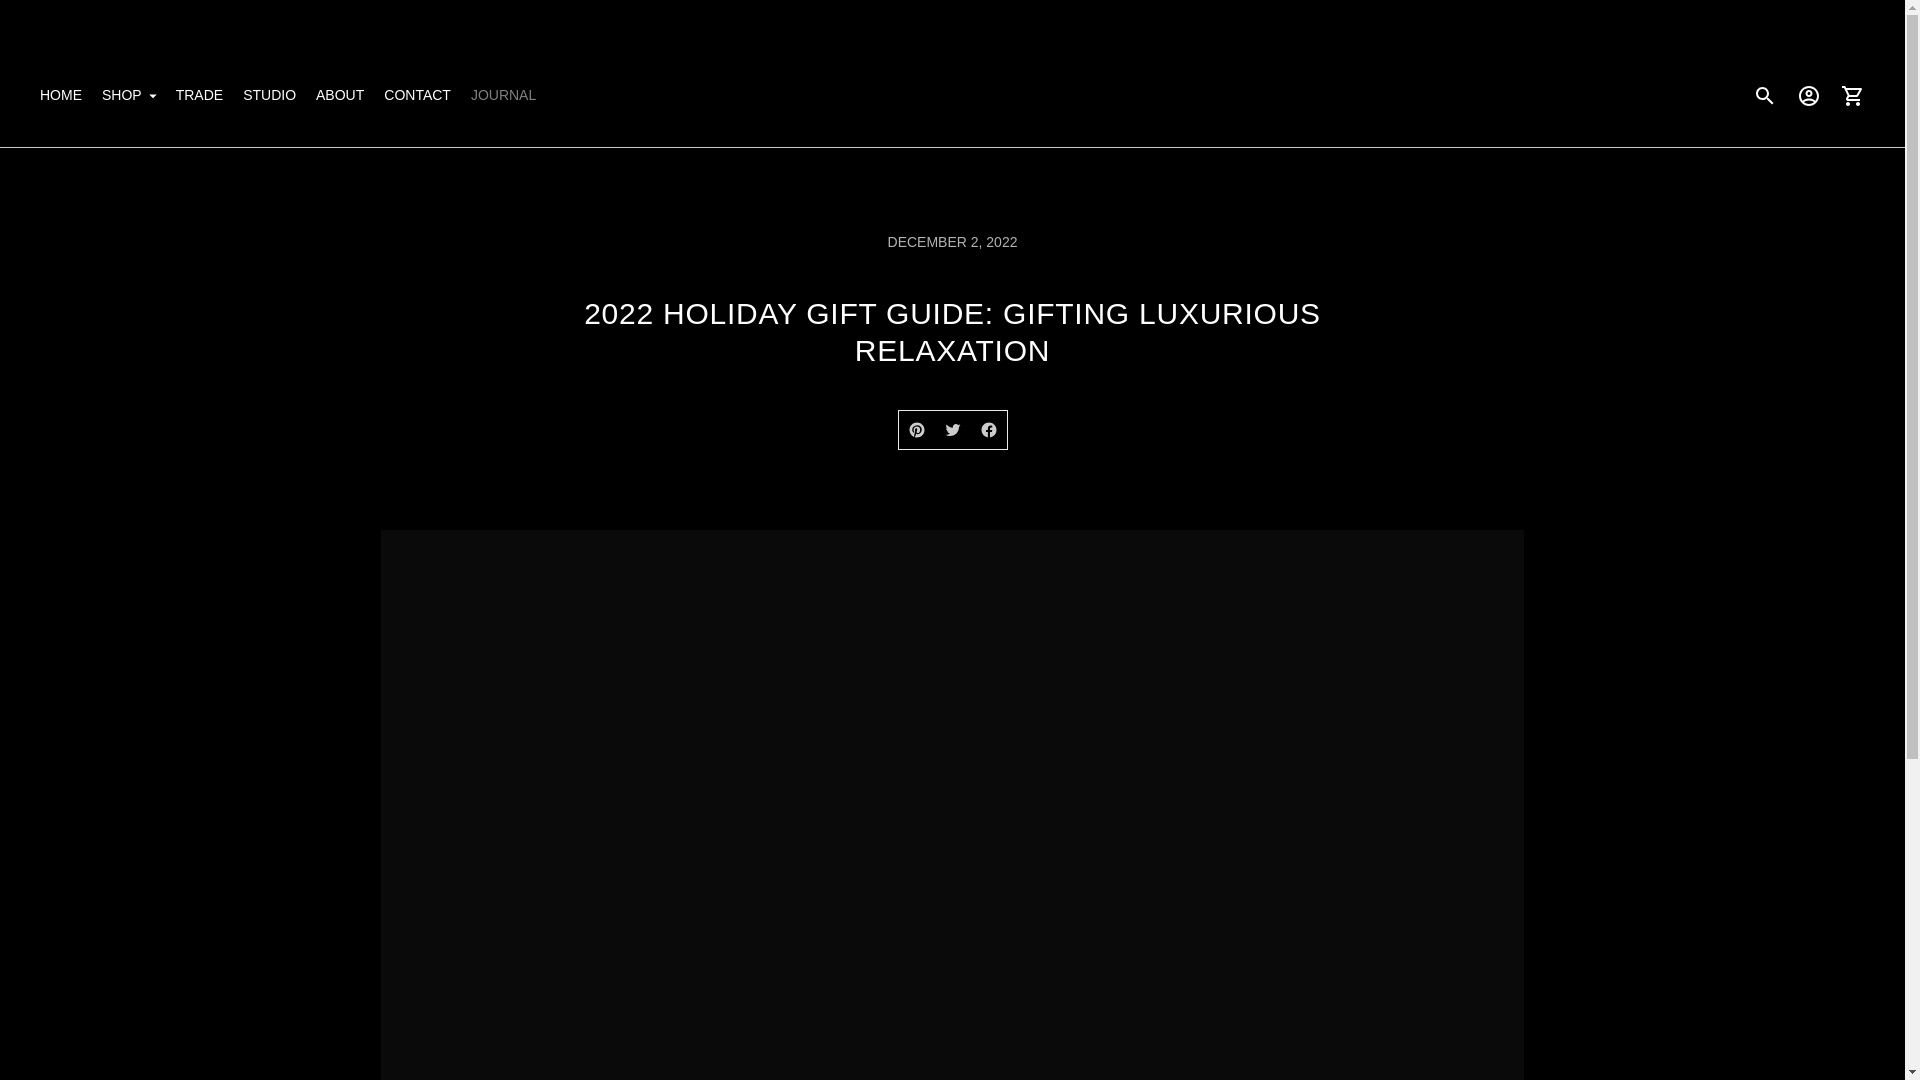 This screenshot has height=1080, width=1920. Describe the element at coordinates (1765, 96) in the screenshot. I see `Search` at that location.